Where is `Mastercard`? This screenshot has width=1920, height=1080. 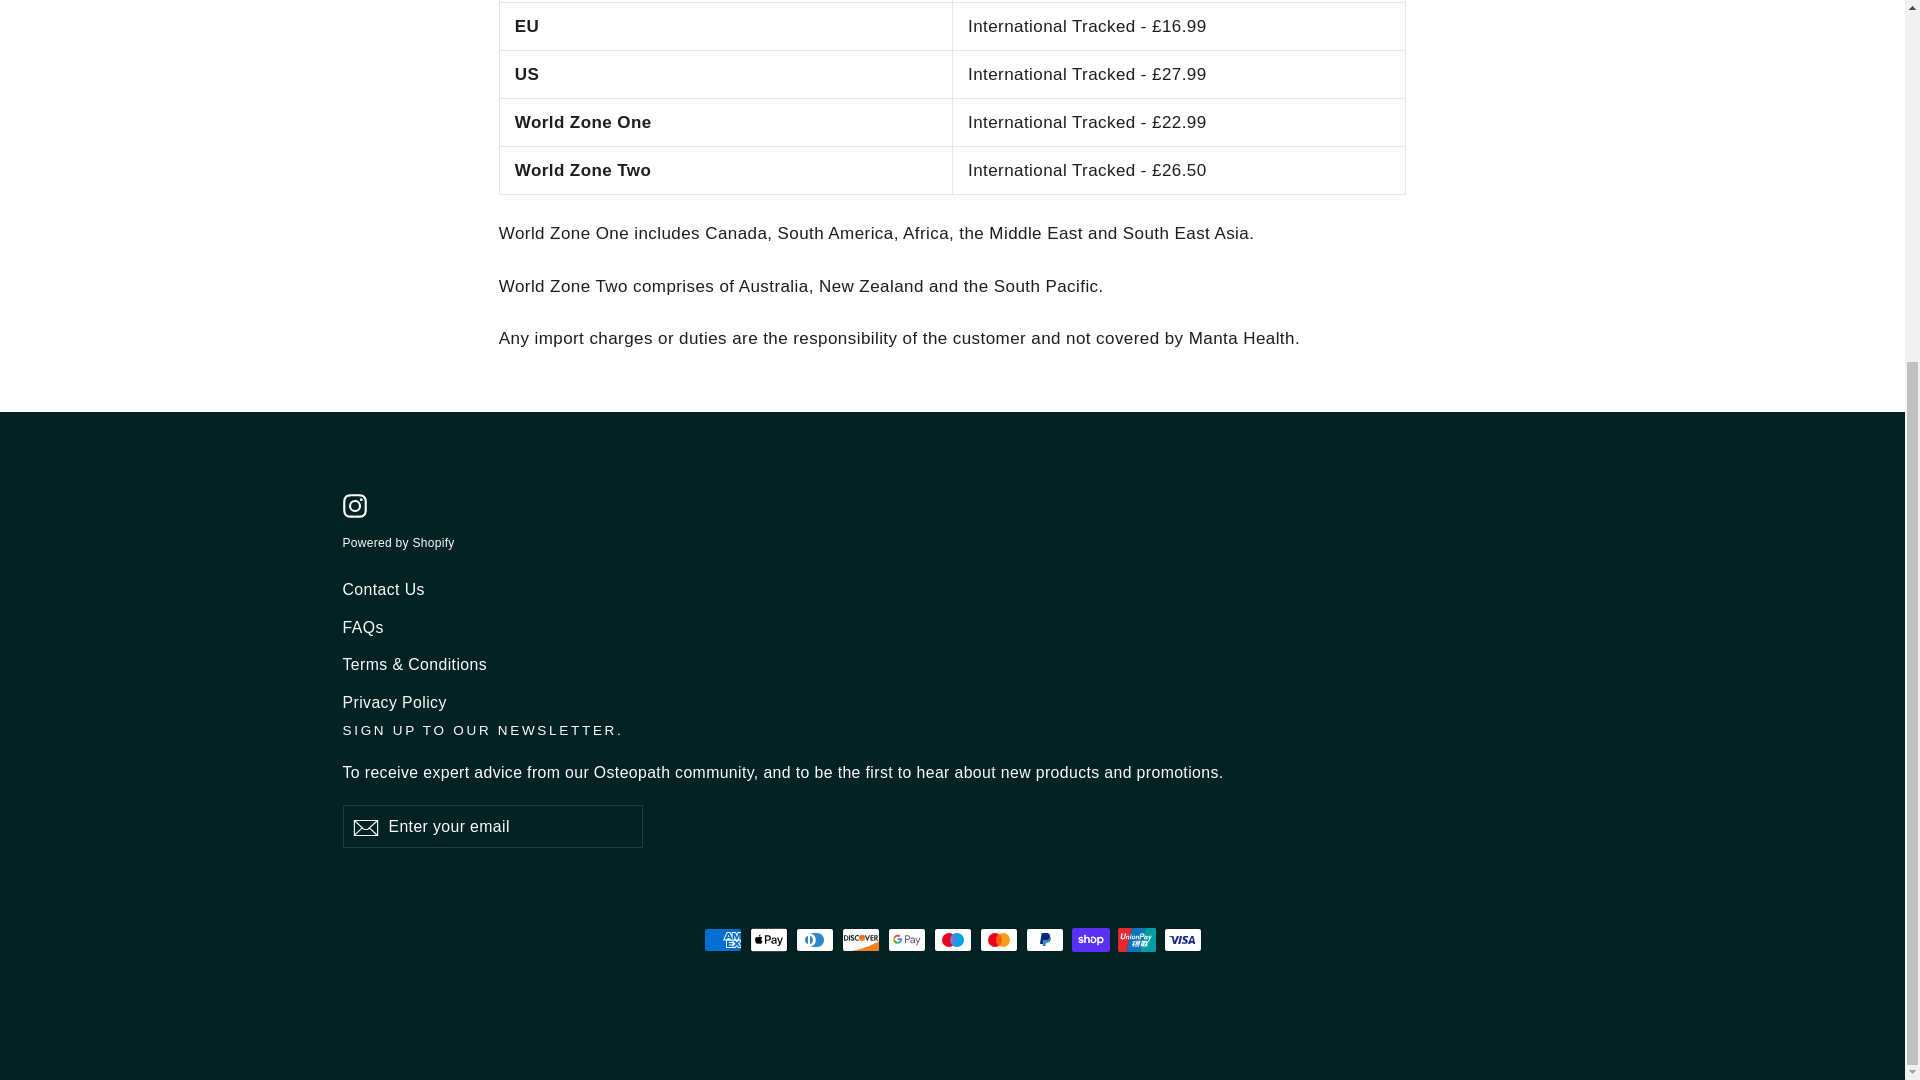 Mastercard is located at coordinates (998, 939).